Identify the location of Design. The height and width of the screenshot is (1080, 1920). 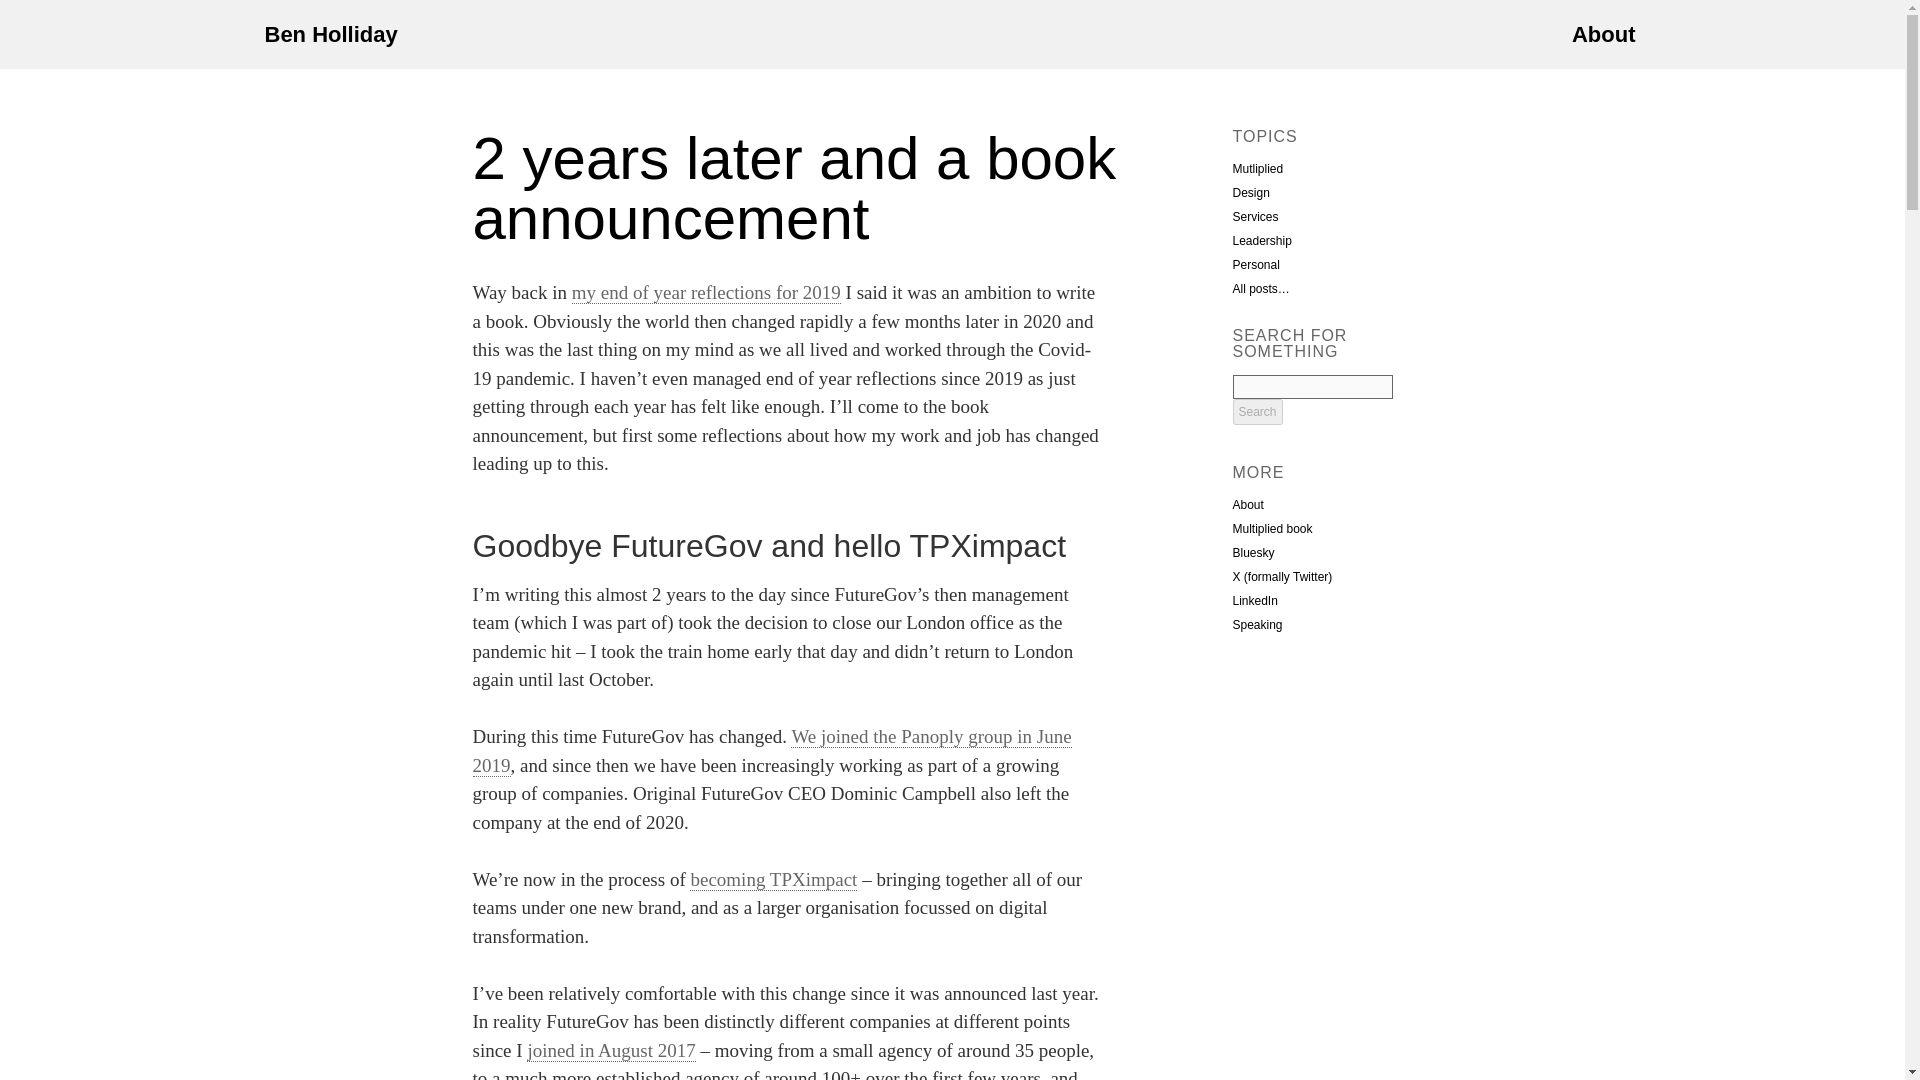
(1250, 192).